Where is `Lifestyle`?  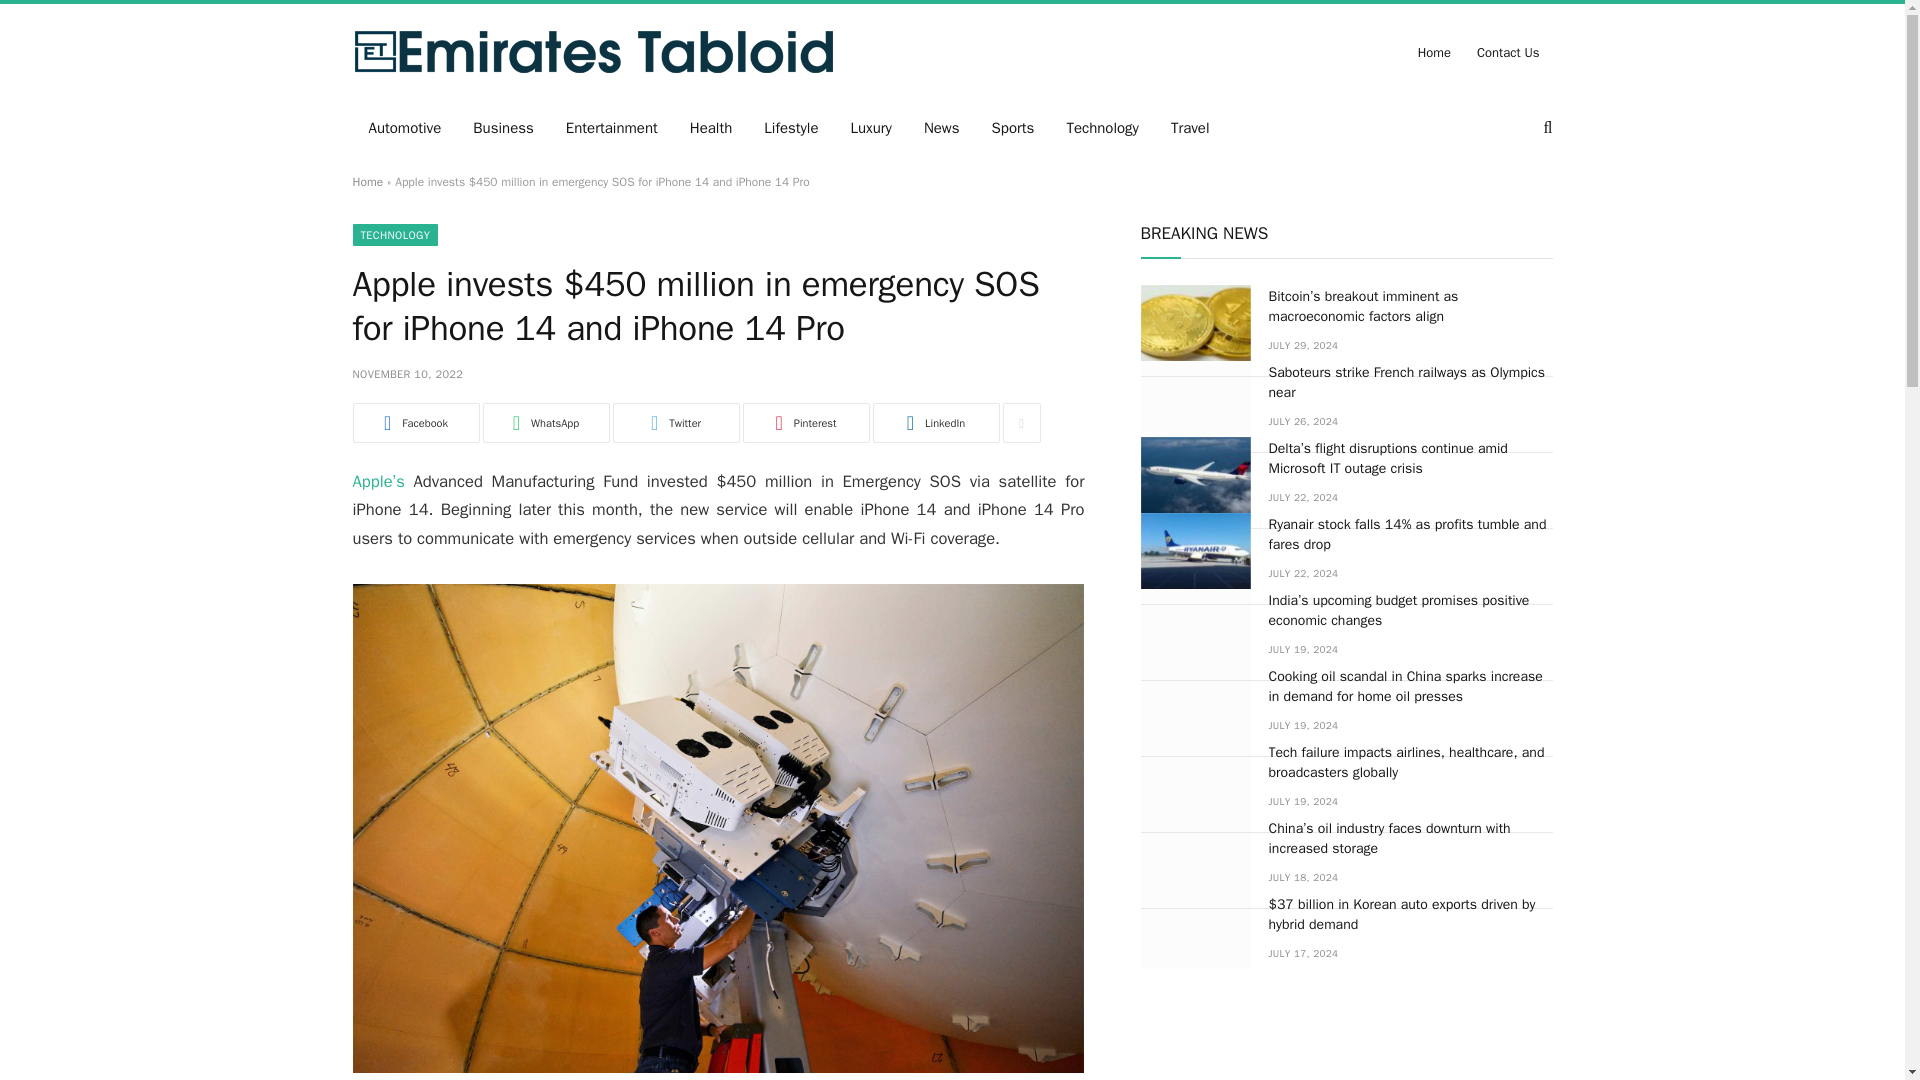
Lifestyle is located at coordinates (790, 128).